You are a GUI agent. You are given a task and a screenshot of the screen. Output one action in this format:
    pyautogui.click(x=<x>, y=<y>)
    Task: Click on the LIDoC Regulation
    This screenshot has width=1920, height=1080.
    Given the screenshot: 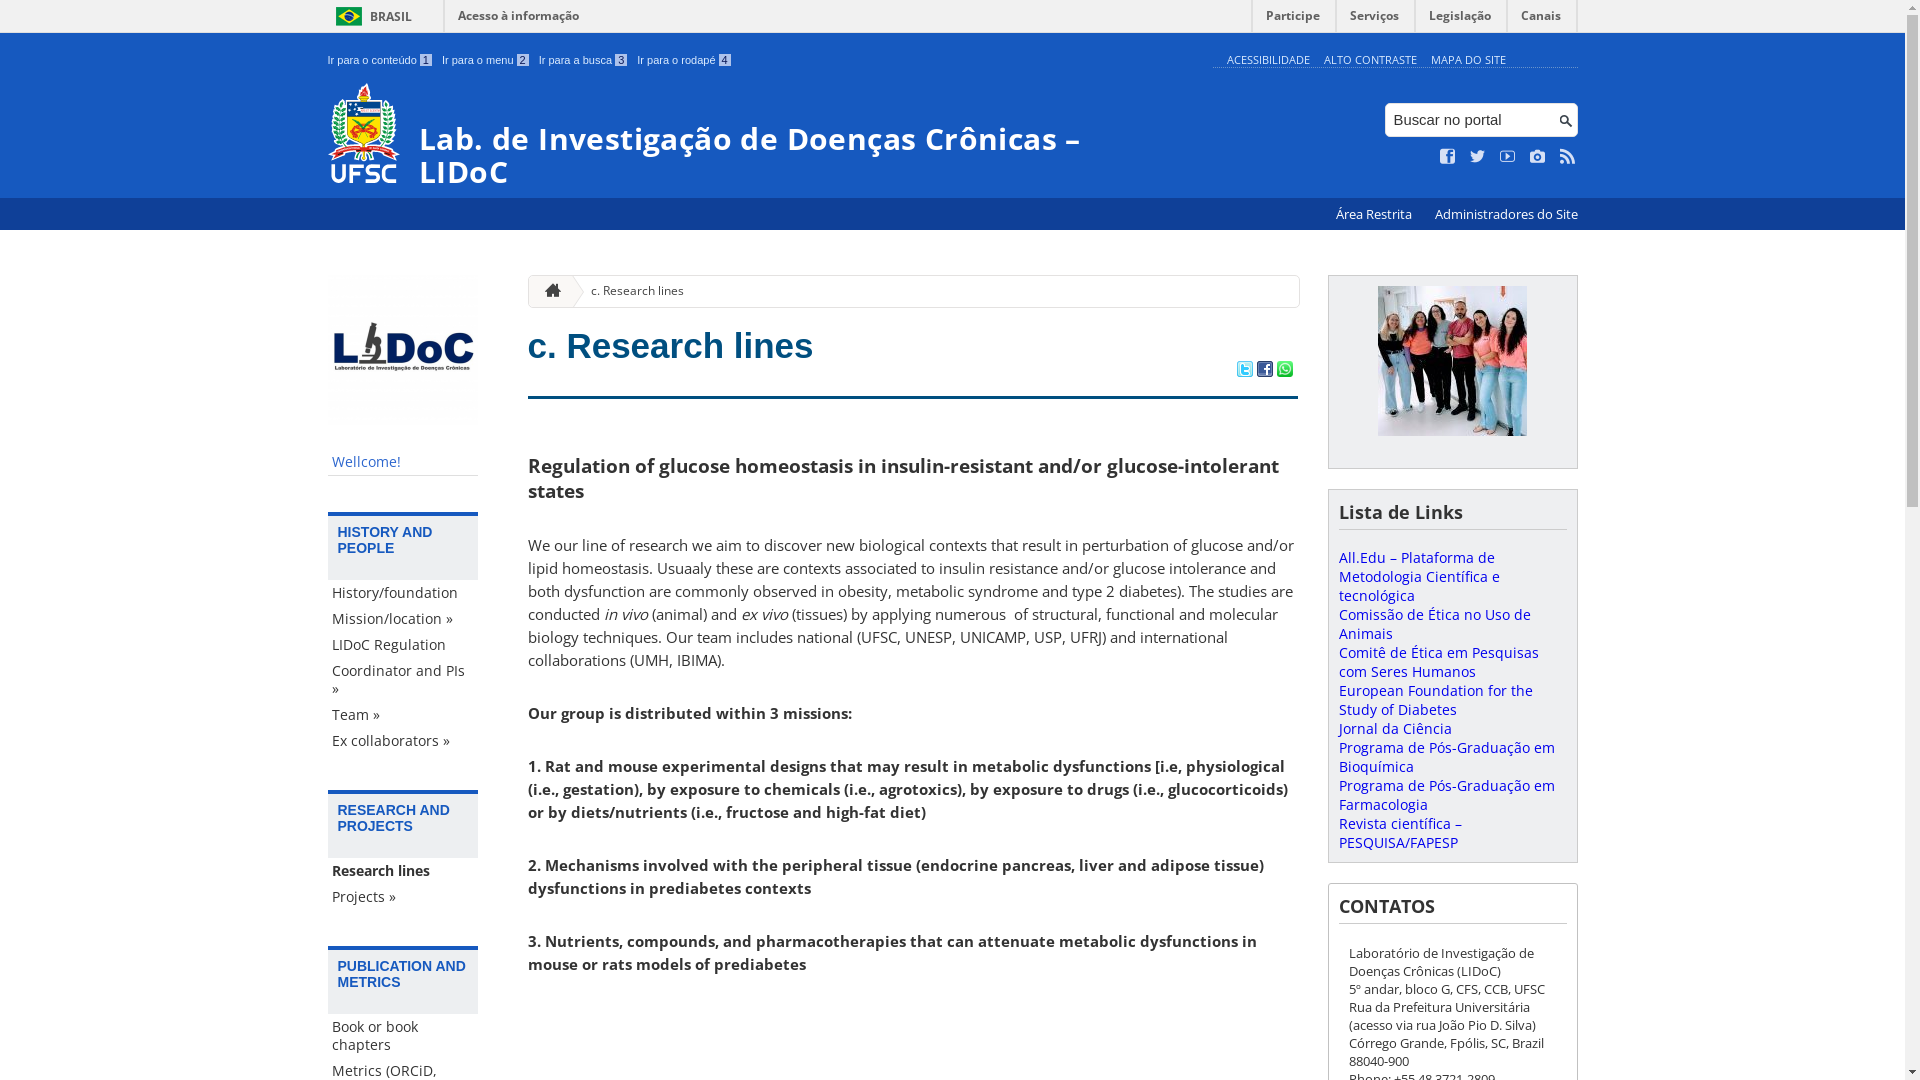 What is the action you would take?
    pyautogui.click(x=403, y=645)
    